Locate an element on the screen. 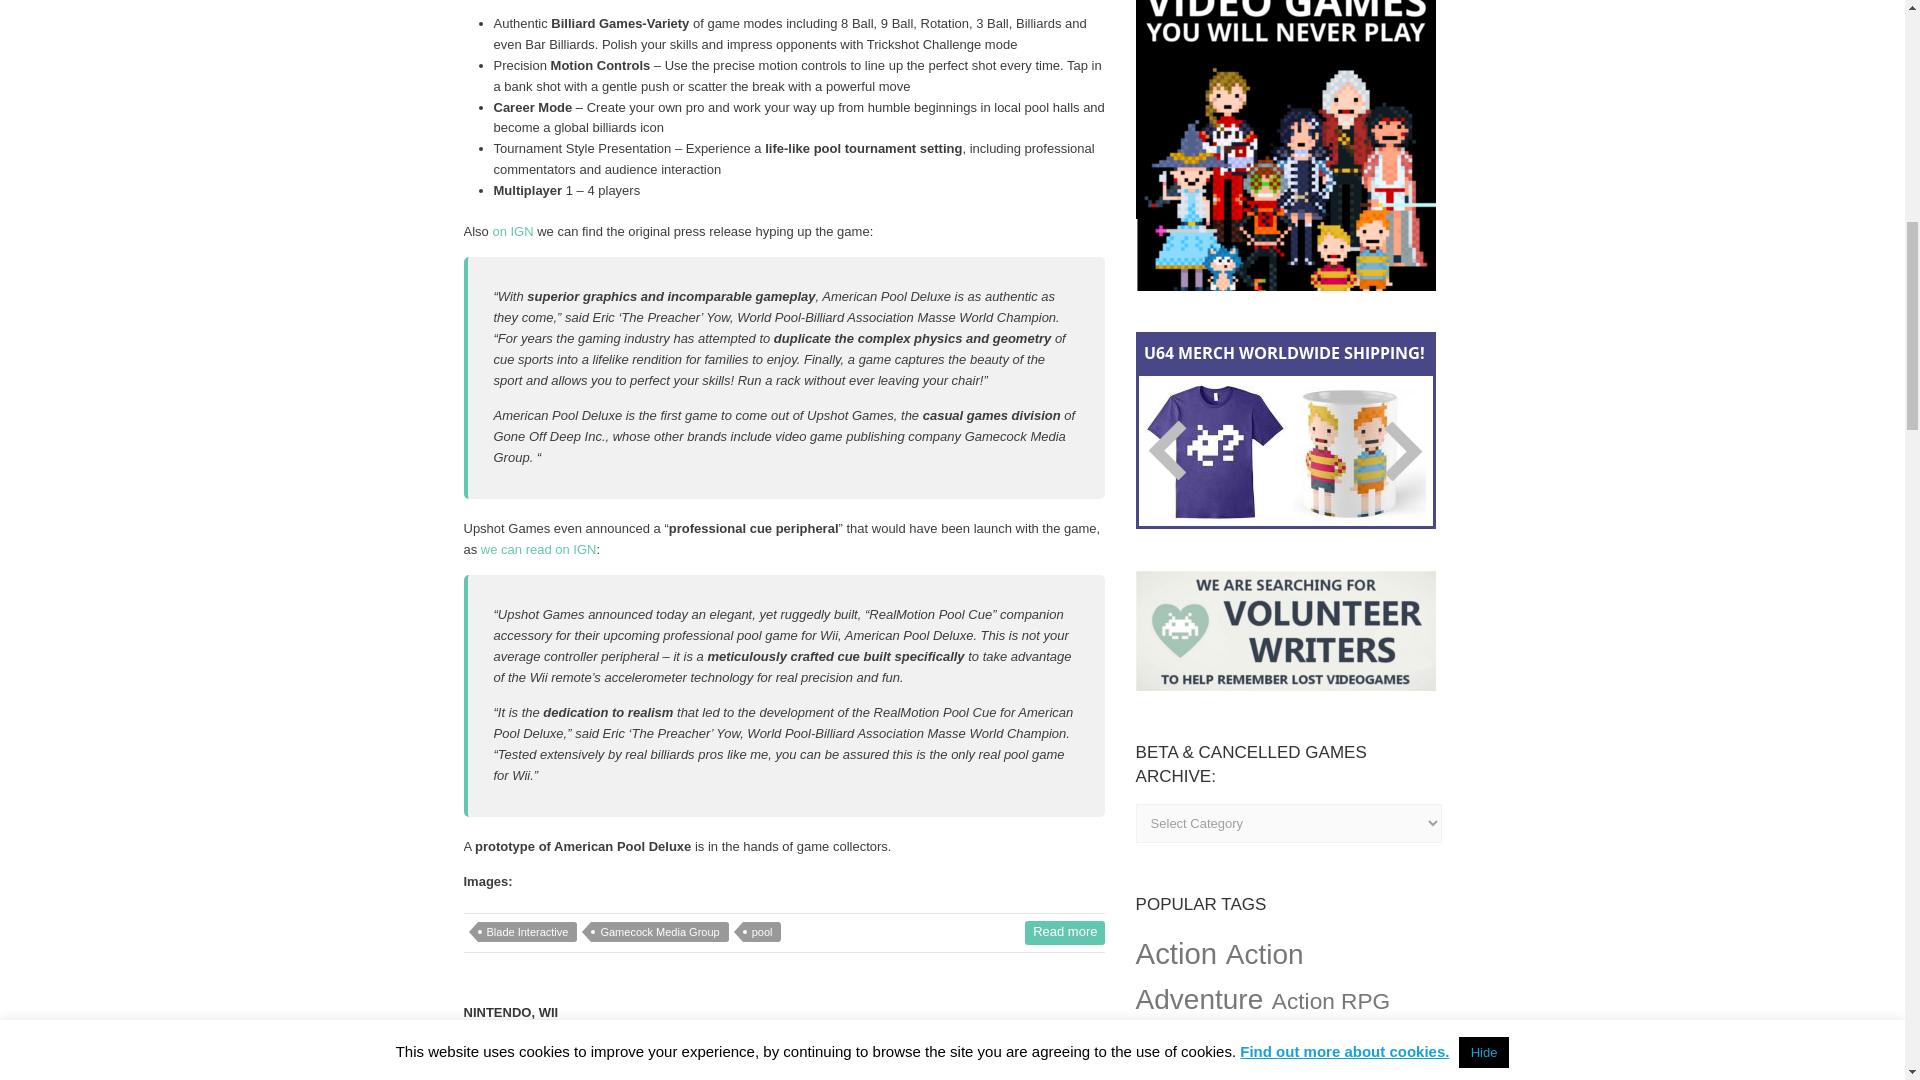 The height and width of the screenshot is (1080, 1920). 27-11-2010 is located at coordinates (602, 1074).